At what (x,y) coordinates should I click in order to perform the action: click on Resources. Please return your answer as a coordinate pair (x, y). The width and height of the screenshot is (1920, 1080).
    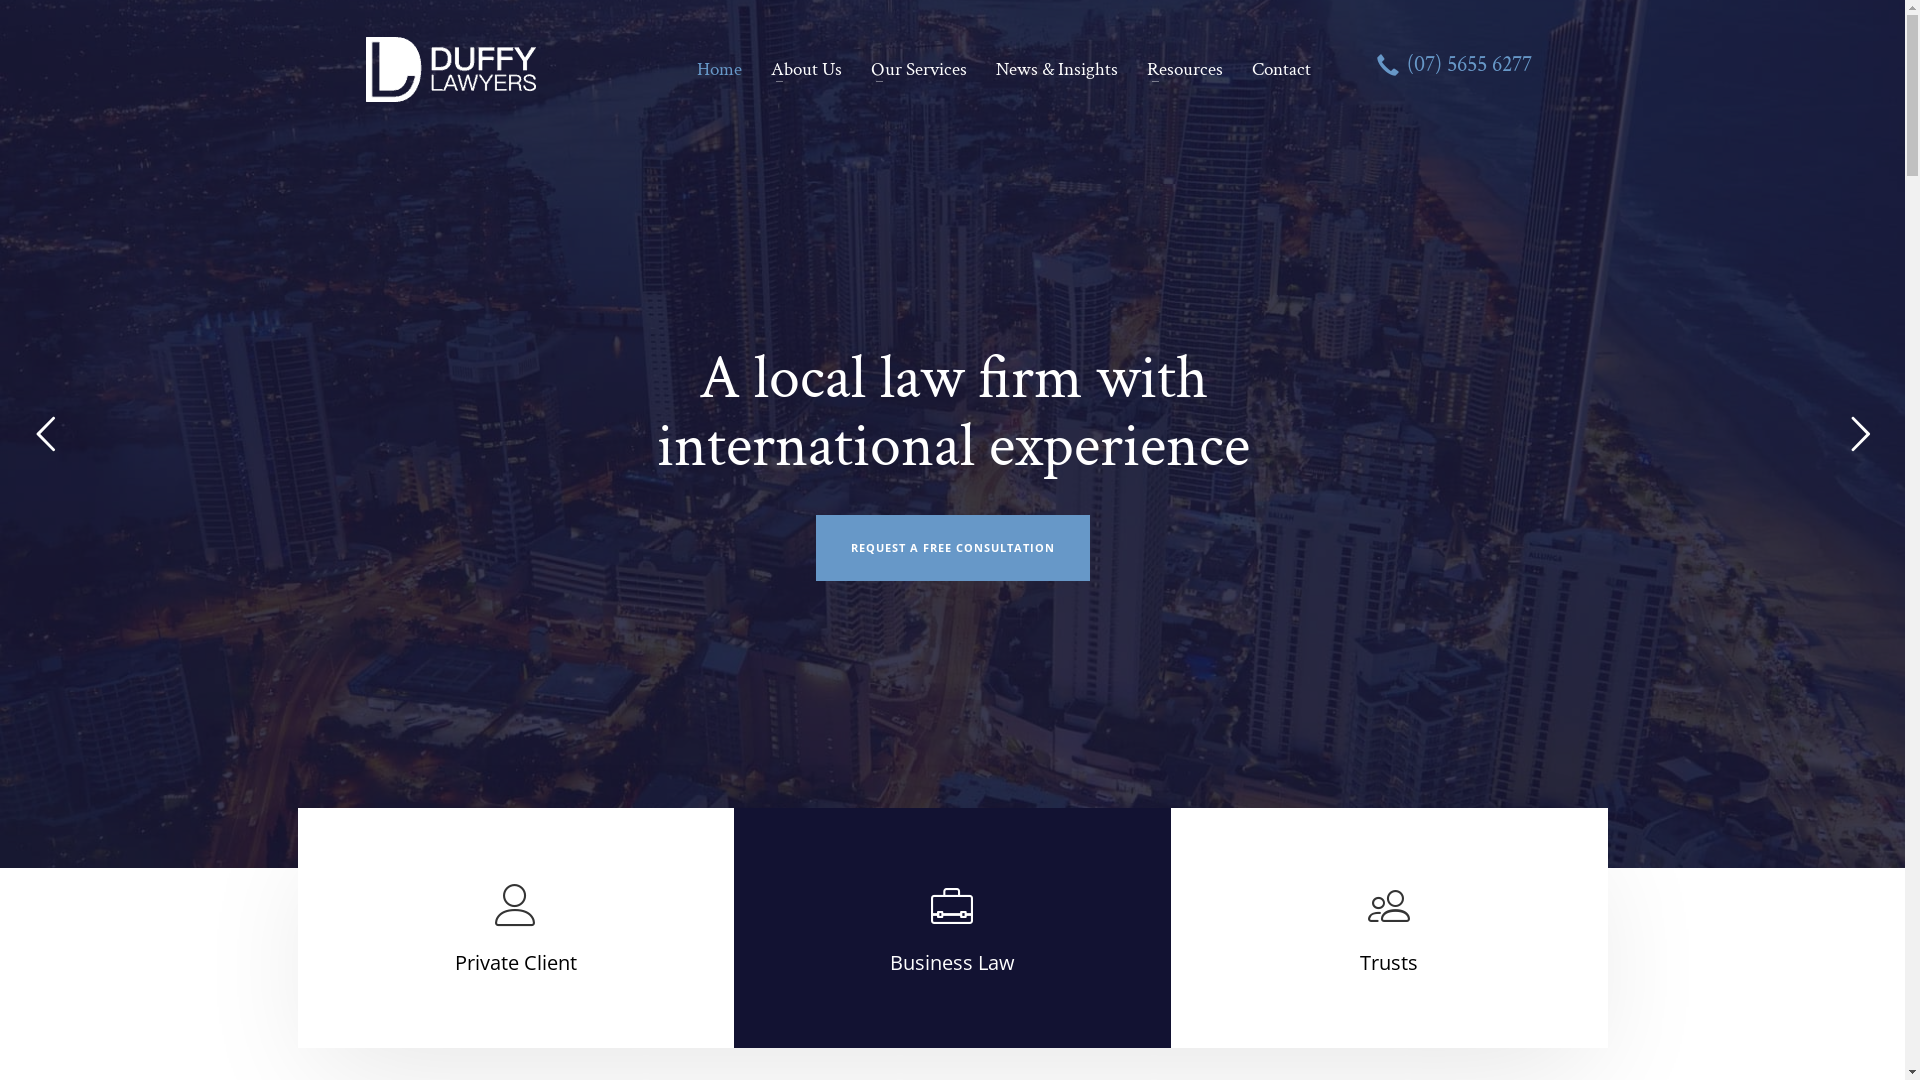
    Looking at the image, I should click on (1184, 70).